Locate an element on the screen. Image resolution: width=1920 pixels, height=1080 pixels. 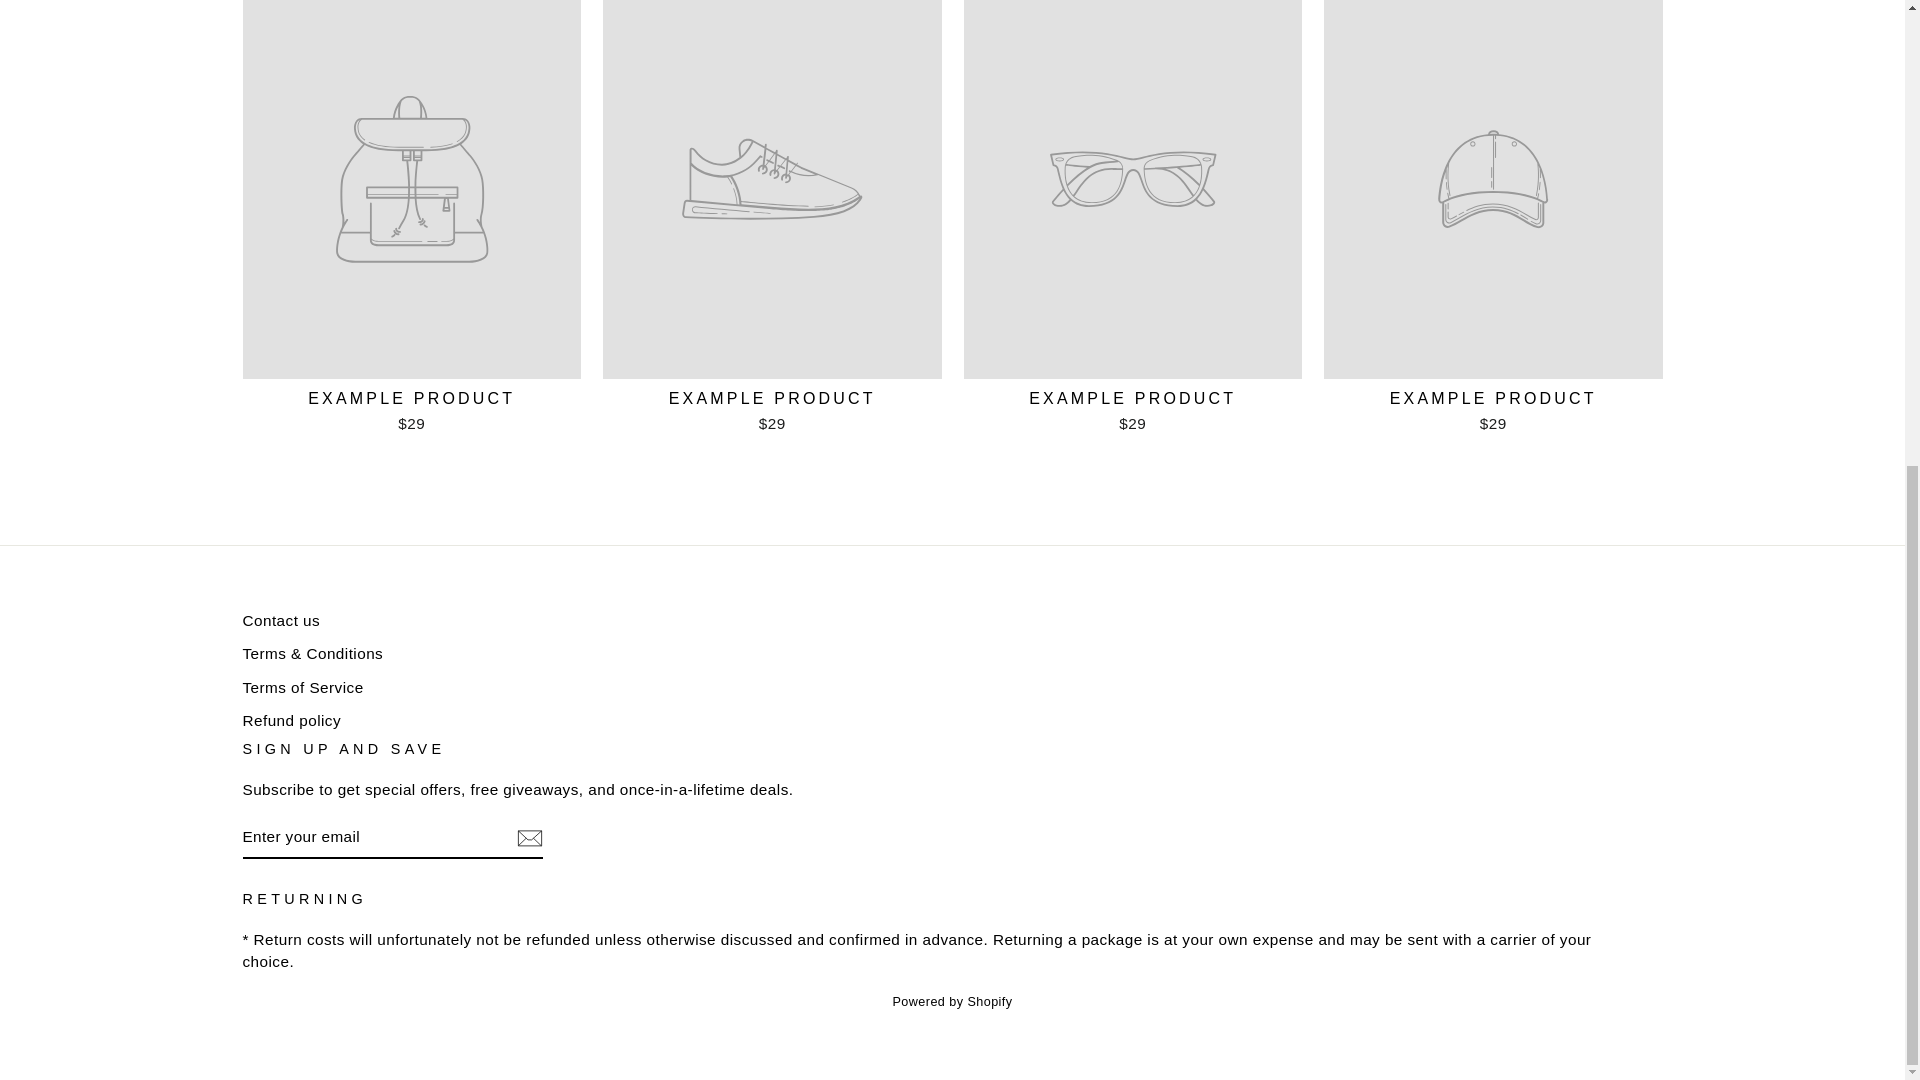
Terms of Service is located at coordinates (302, 687).